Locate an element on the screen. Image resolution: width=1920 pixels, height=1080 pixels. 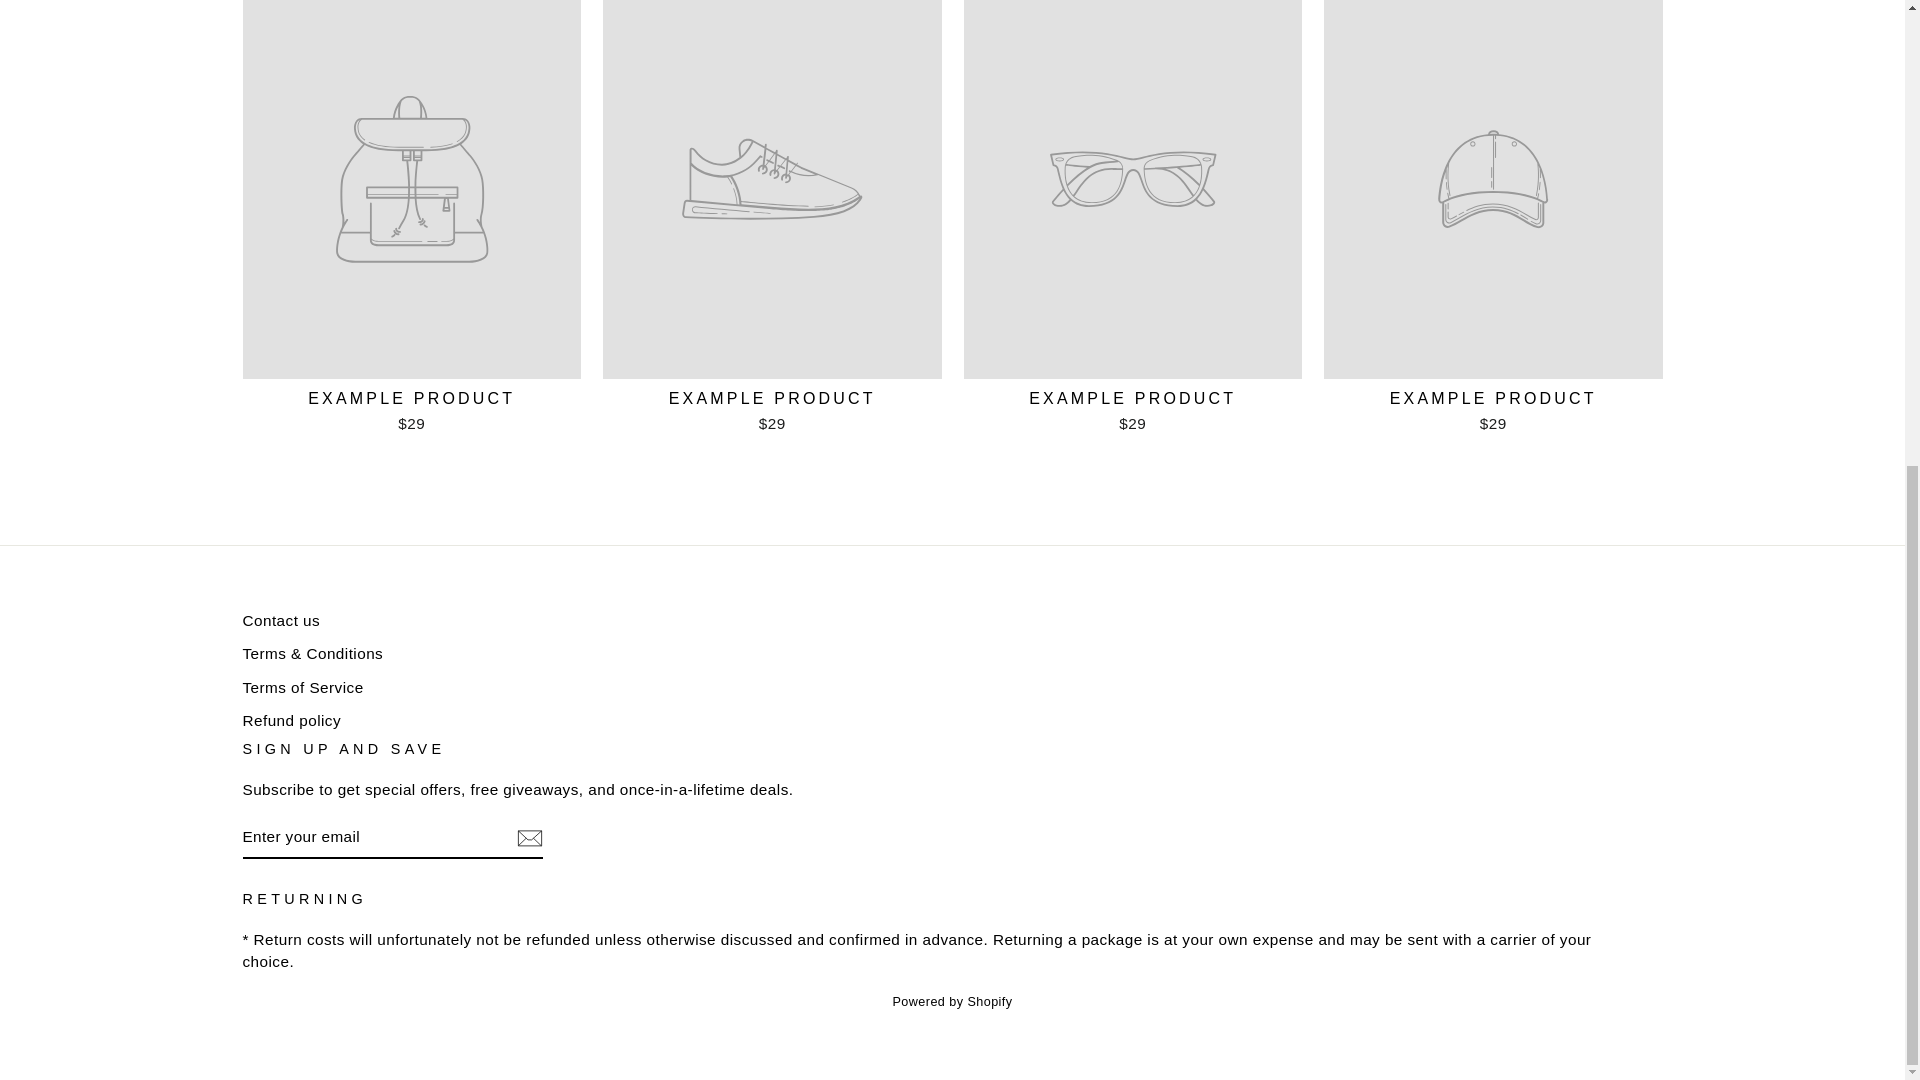
Terms of Service is located at coordinates (302, 687).